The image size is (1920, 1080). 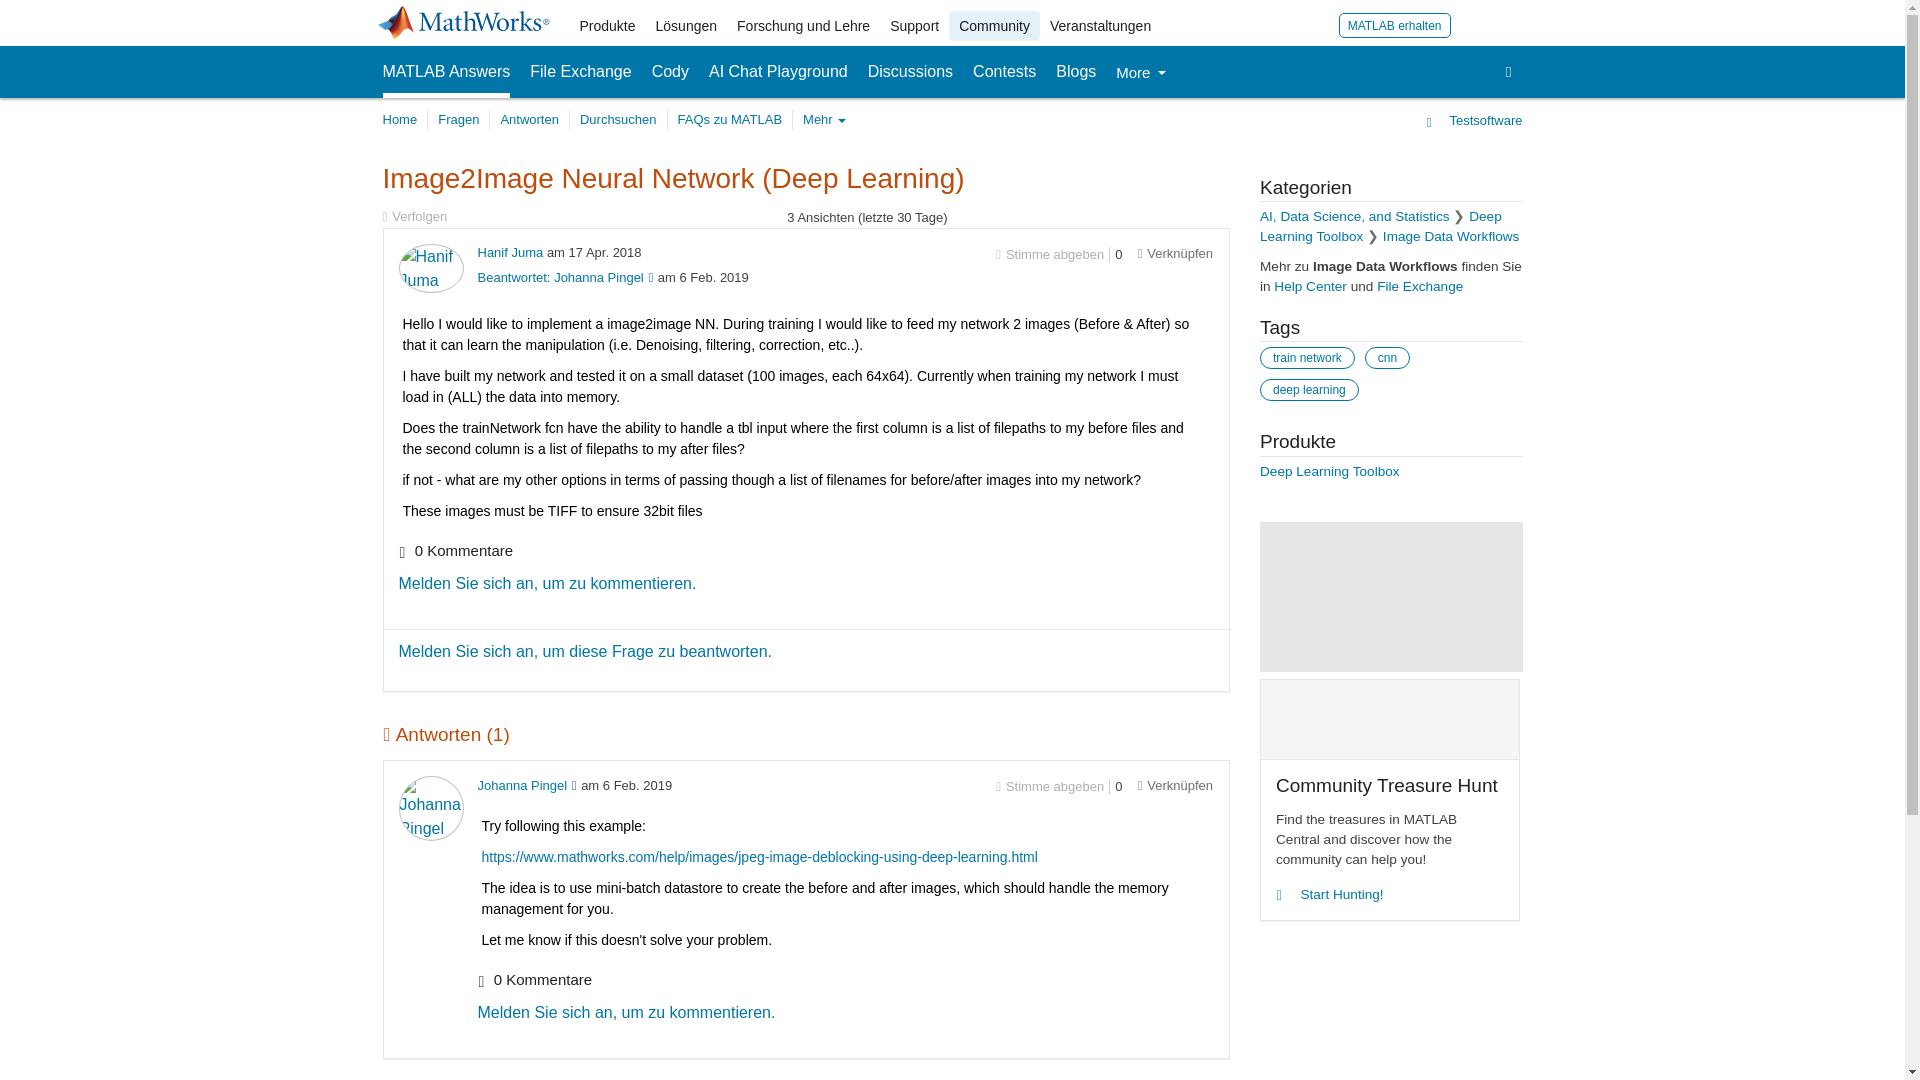 I want to click on Discussions, so click(x=910, y=72).